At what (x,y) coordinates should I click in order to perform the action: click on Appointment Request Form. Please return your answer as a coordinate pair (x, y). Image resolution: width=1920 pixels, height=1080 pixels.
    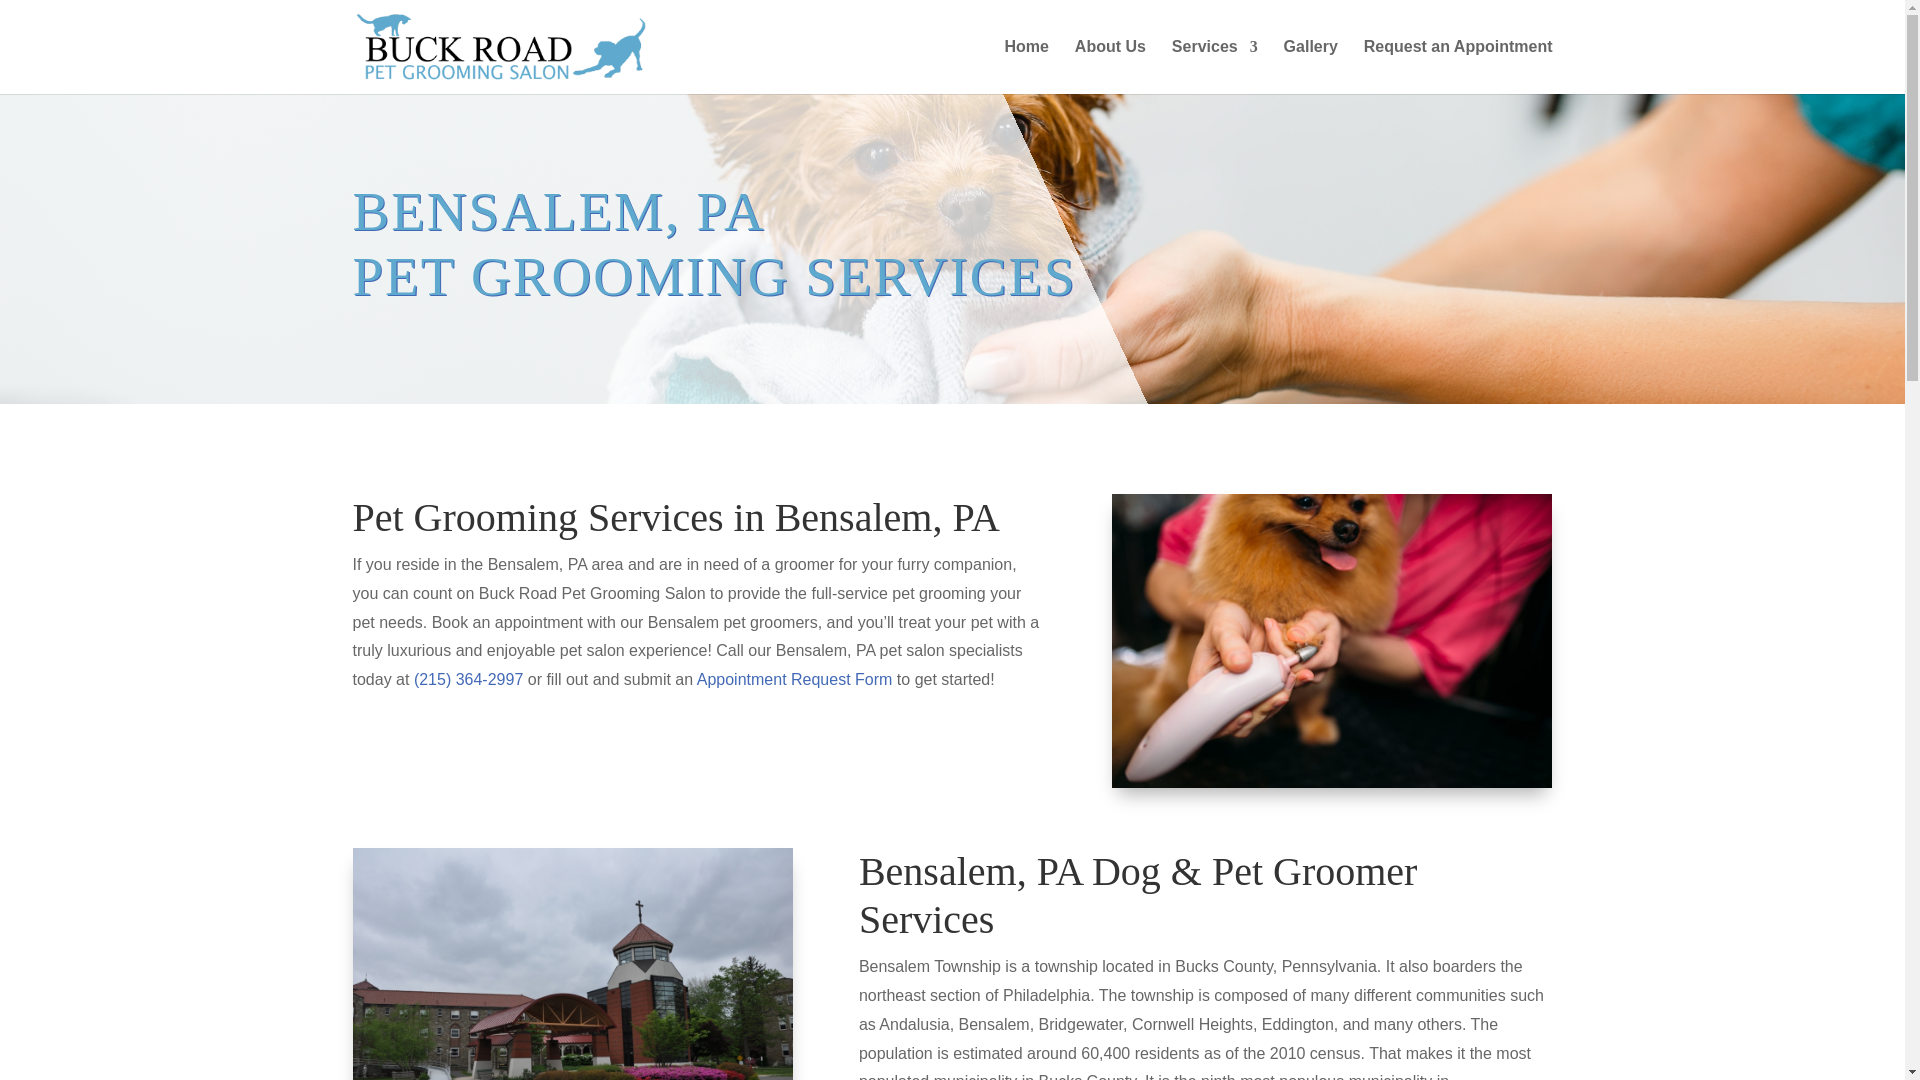
    Looking at the image, I should click on (794, 678).